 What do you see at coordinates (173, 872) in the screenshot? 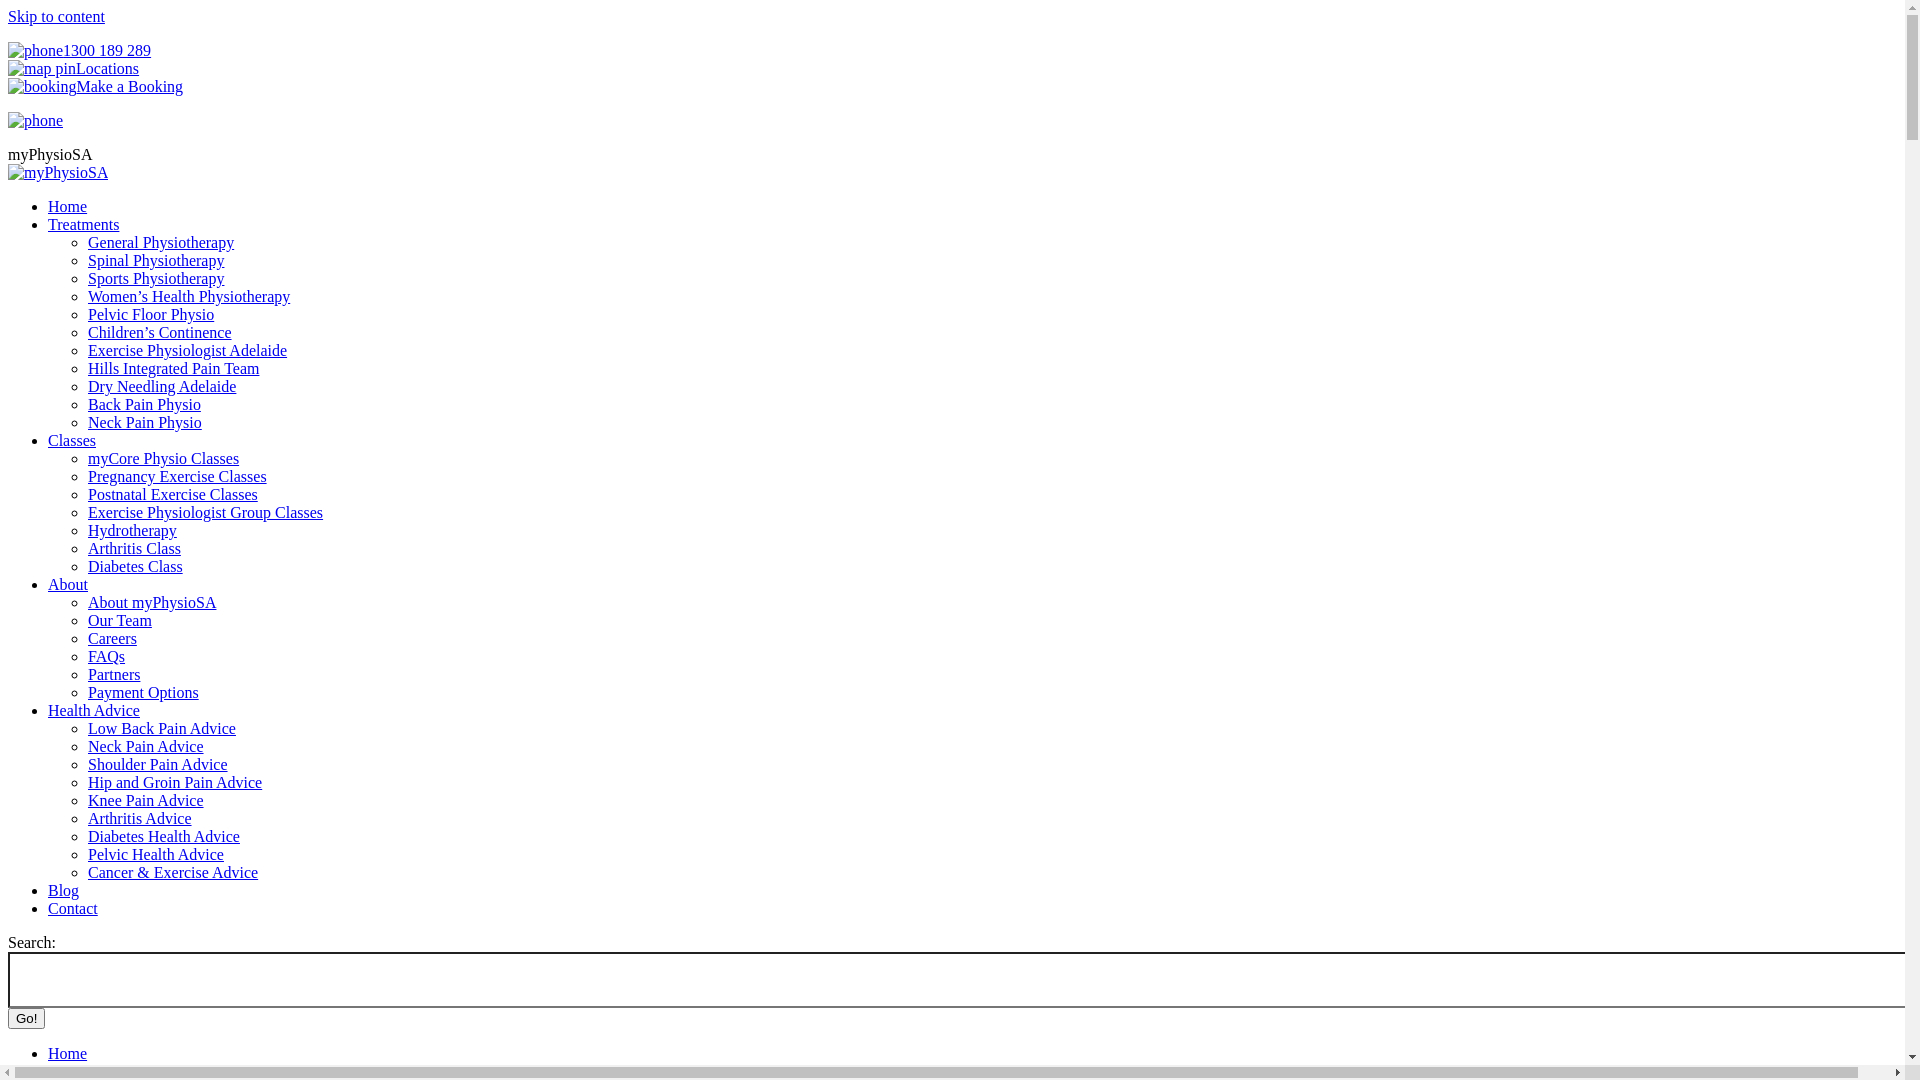
I see `Cancer & Exercise Advice` at bounding box center [173, 872].